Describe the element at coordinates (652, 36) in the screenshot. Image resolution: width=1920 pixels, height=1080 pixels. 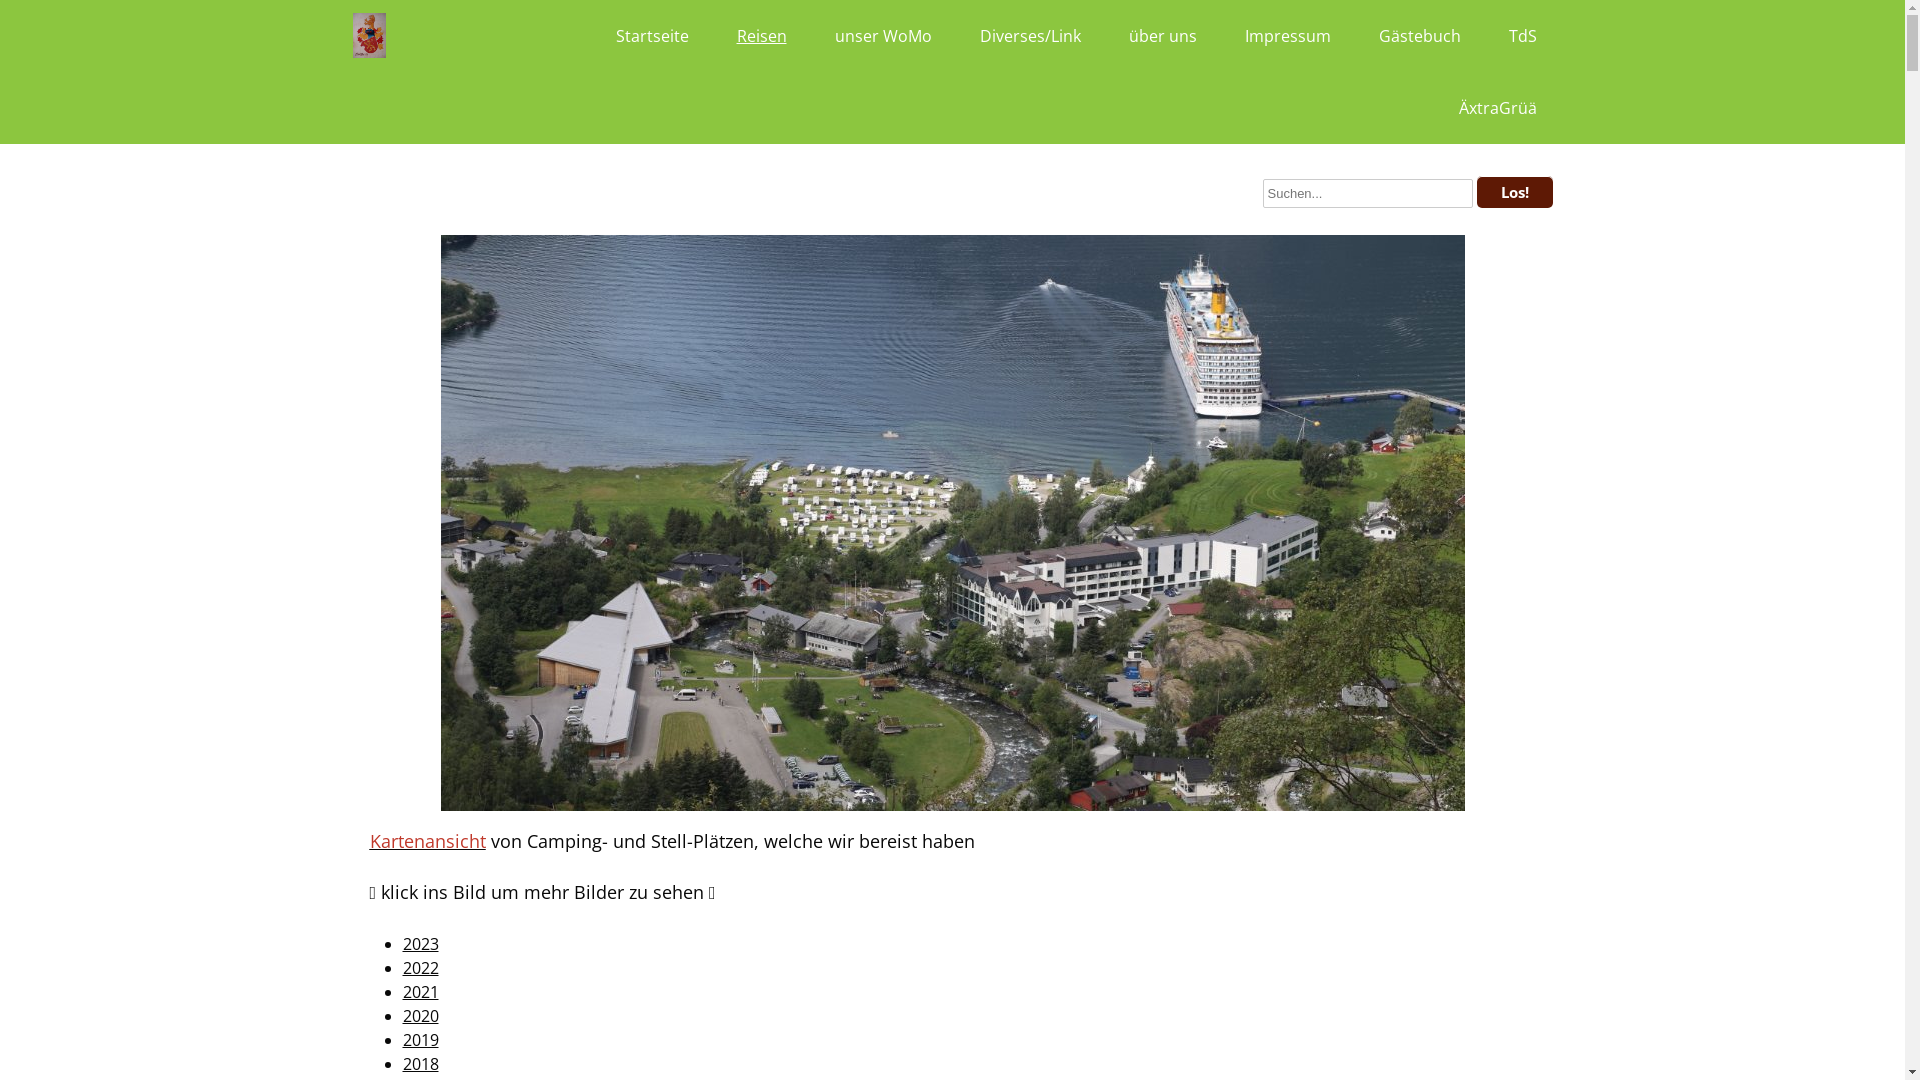
I see `Startseite` at that location.